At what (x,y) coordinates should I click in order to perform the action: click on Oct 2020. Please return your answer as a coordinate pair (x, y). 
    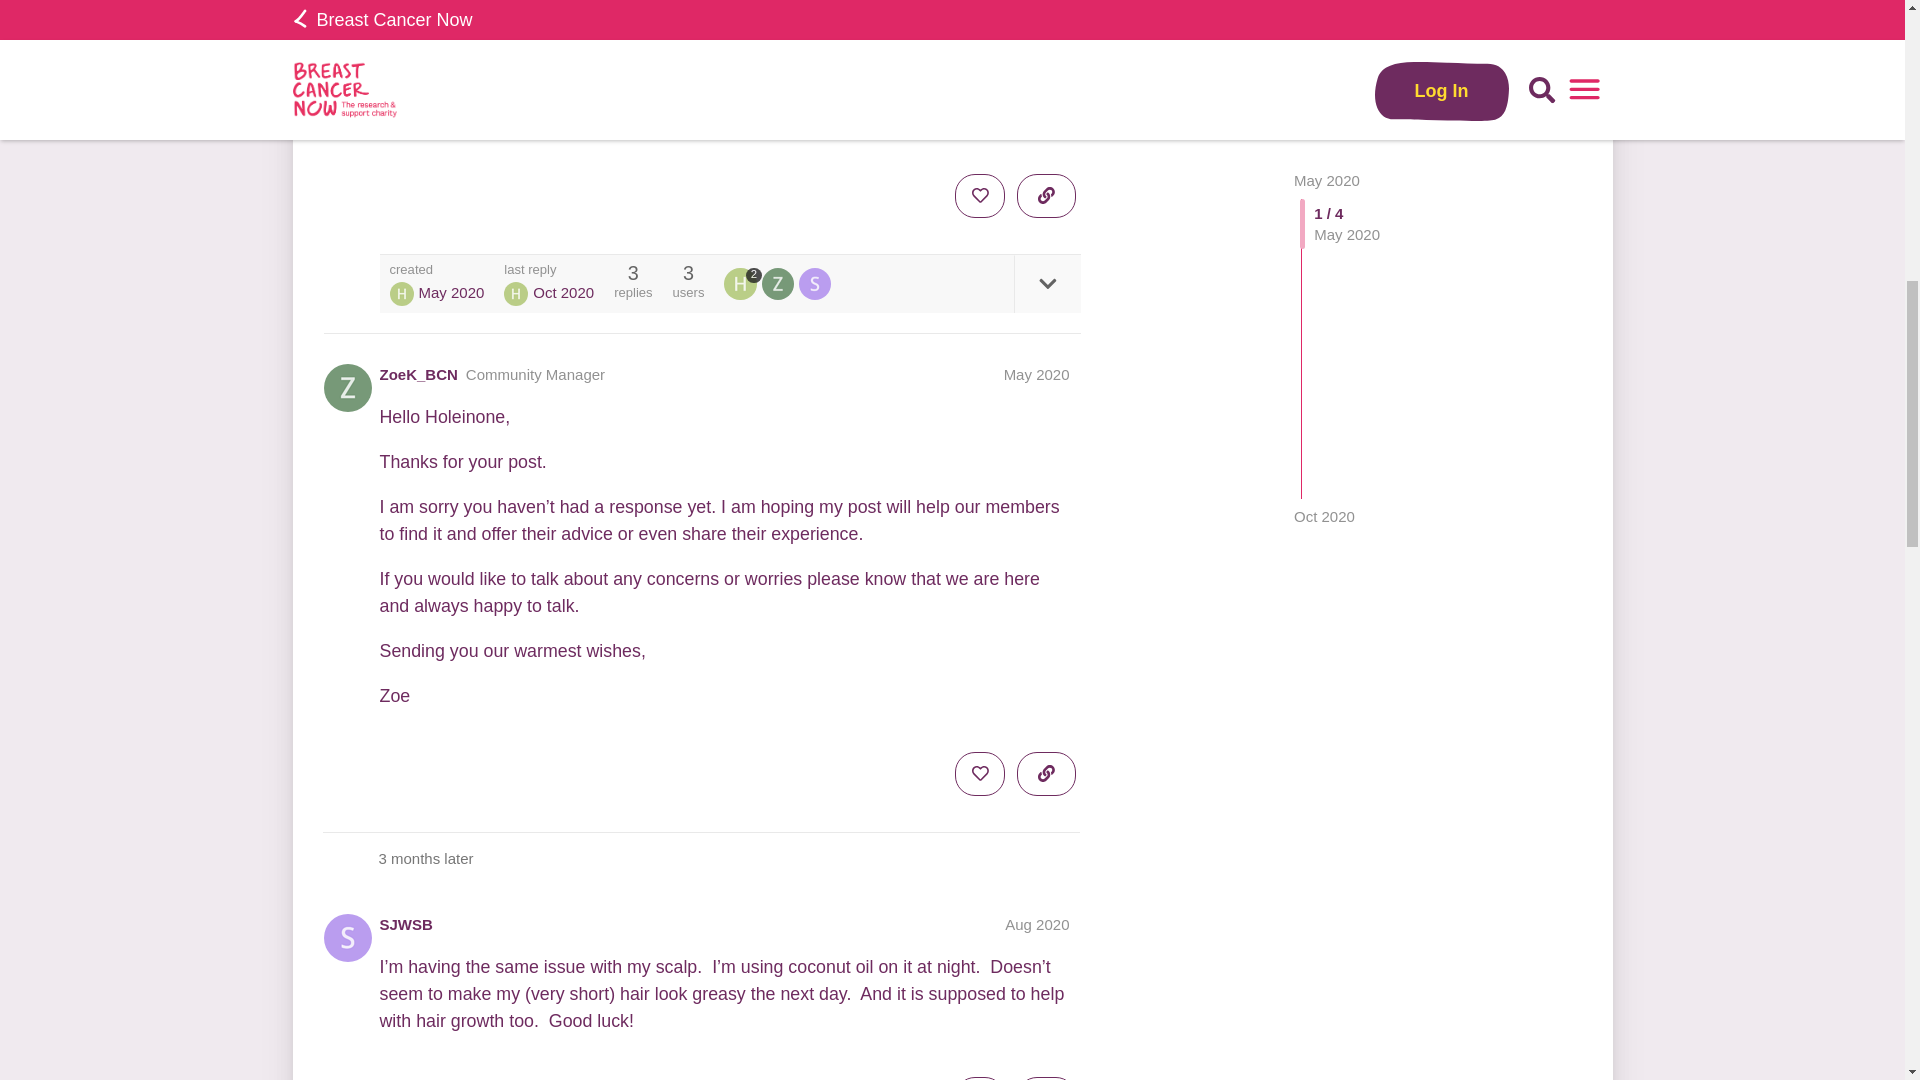
    Looking at the image, I should click on (1324, 27).